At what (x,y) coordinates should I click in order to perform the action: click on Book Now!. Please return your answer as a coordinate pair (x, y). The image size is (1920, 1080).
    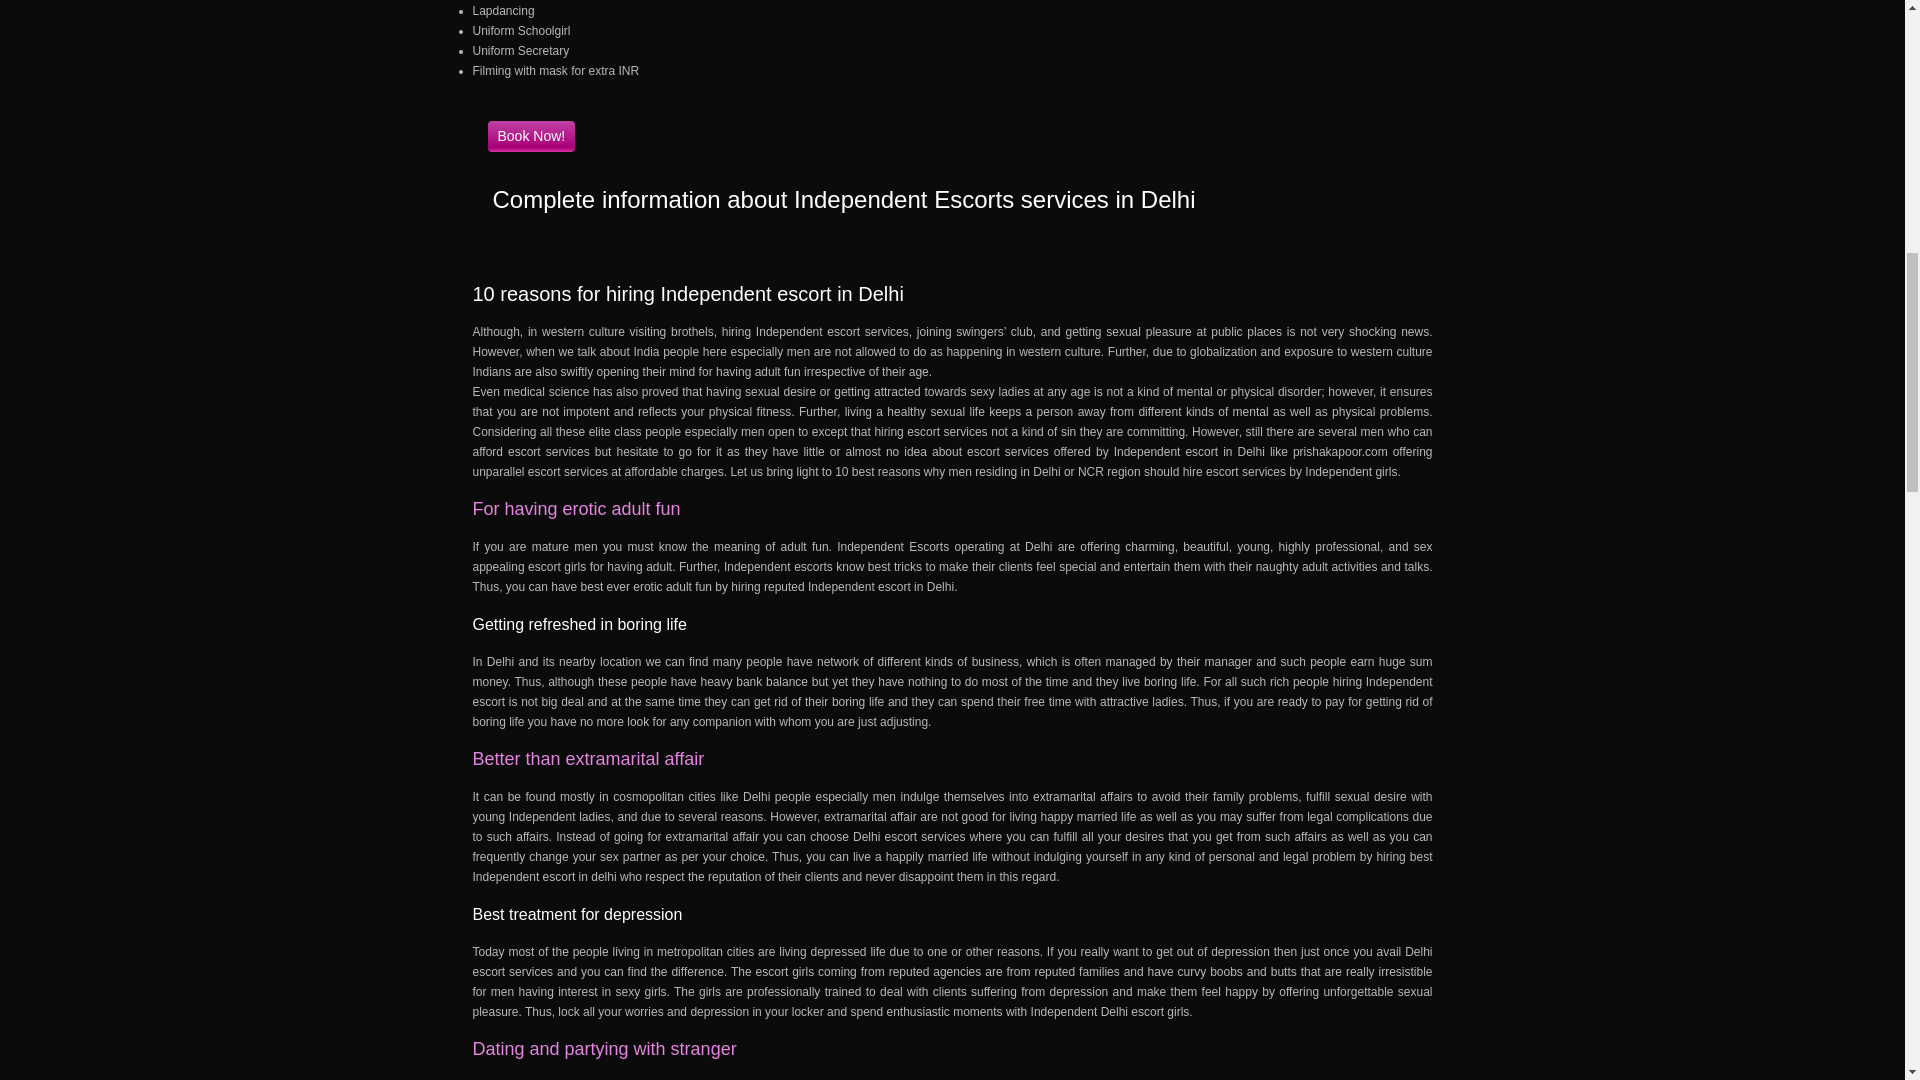
    Looking at the image, I should click on (532, 136).